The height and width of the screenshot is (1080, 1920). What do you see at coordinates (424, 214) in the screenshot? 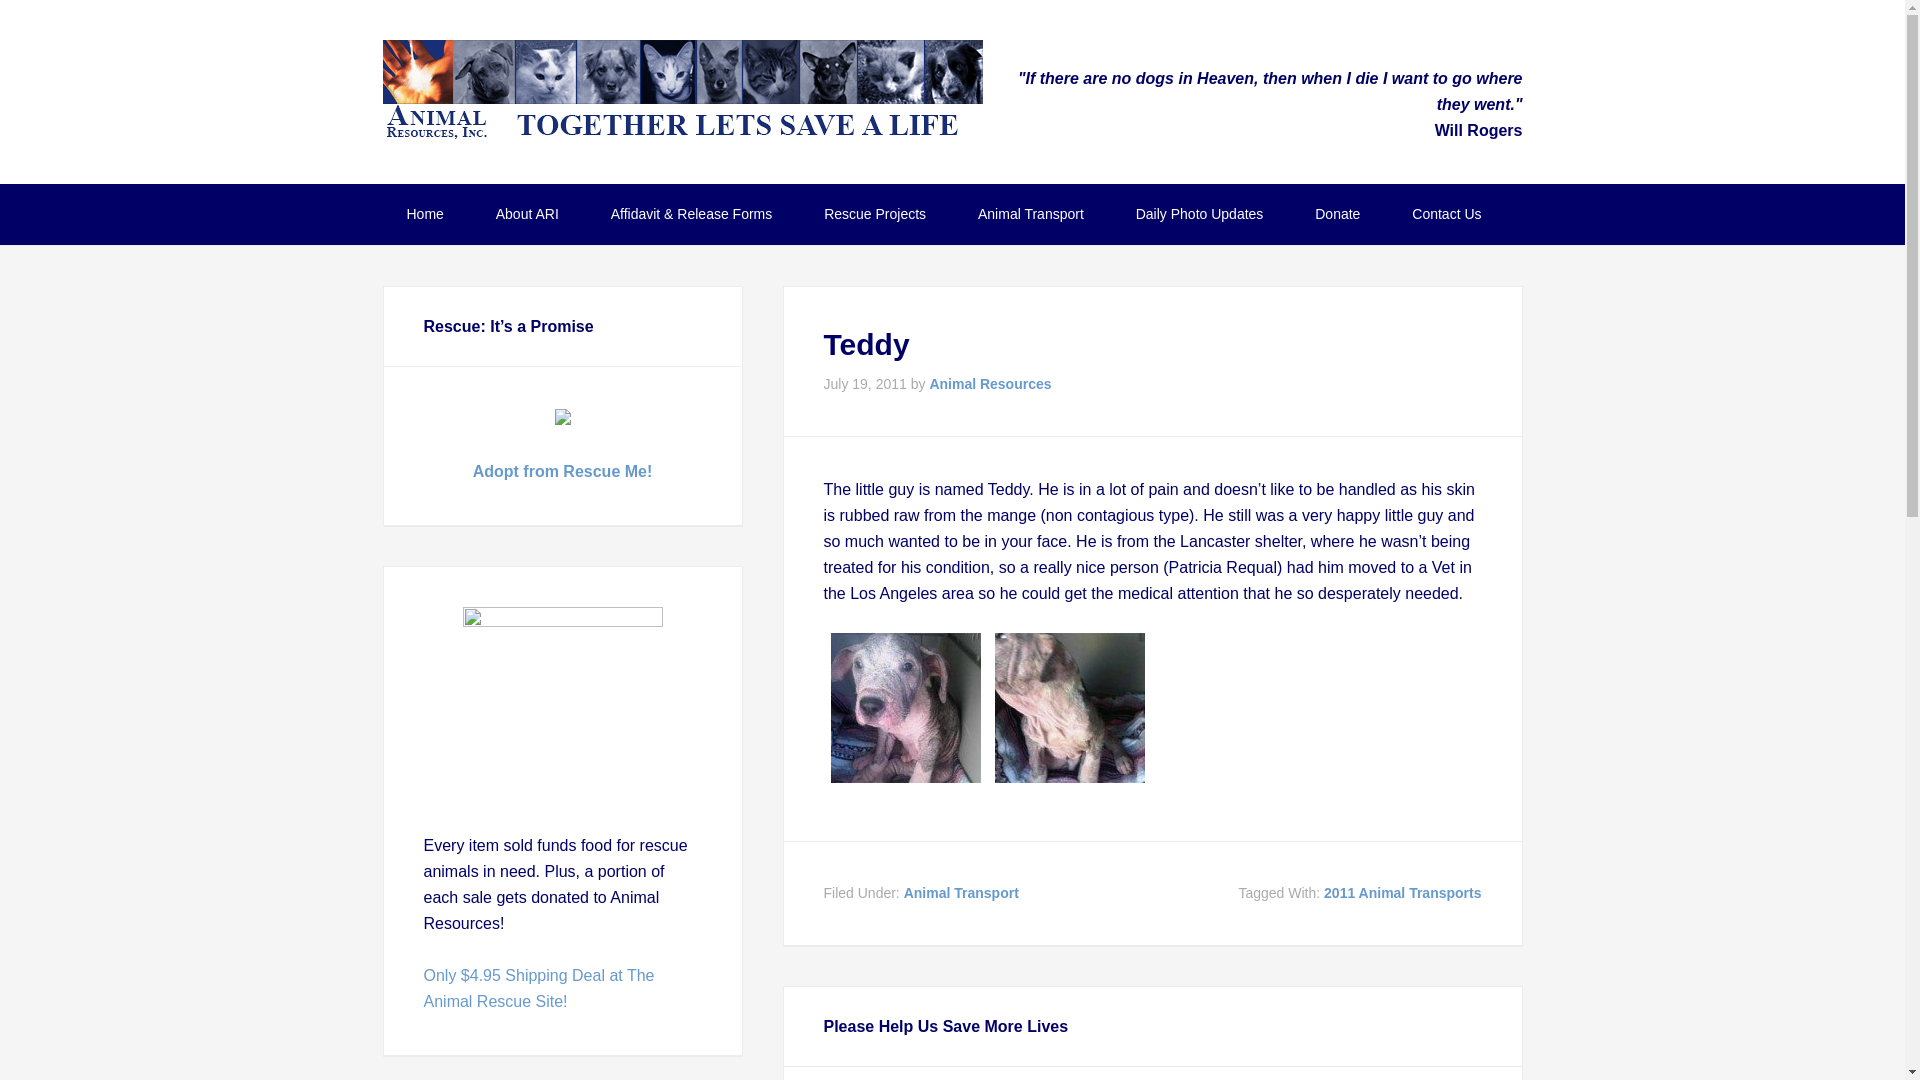
I see `Home` at bounding box center [424, 214].